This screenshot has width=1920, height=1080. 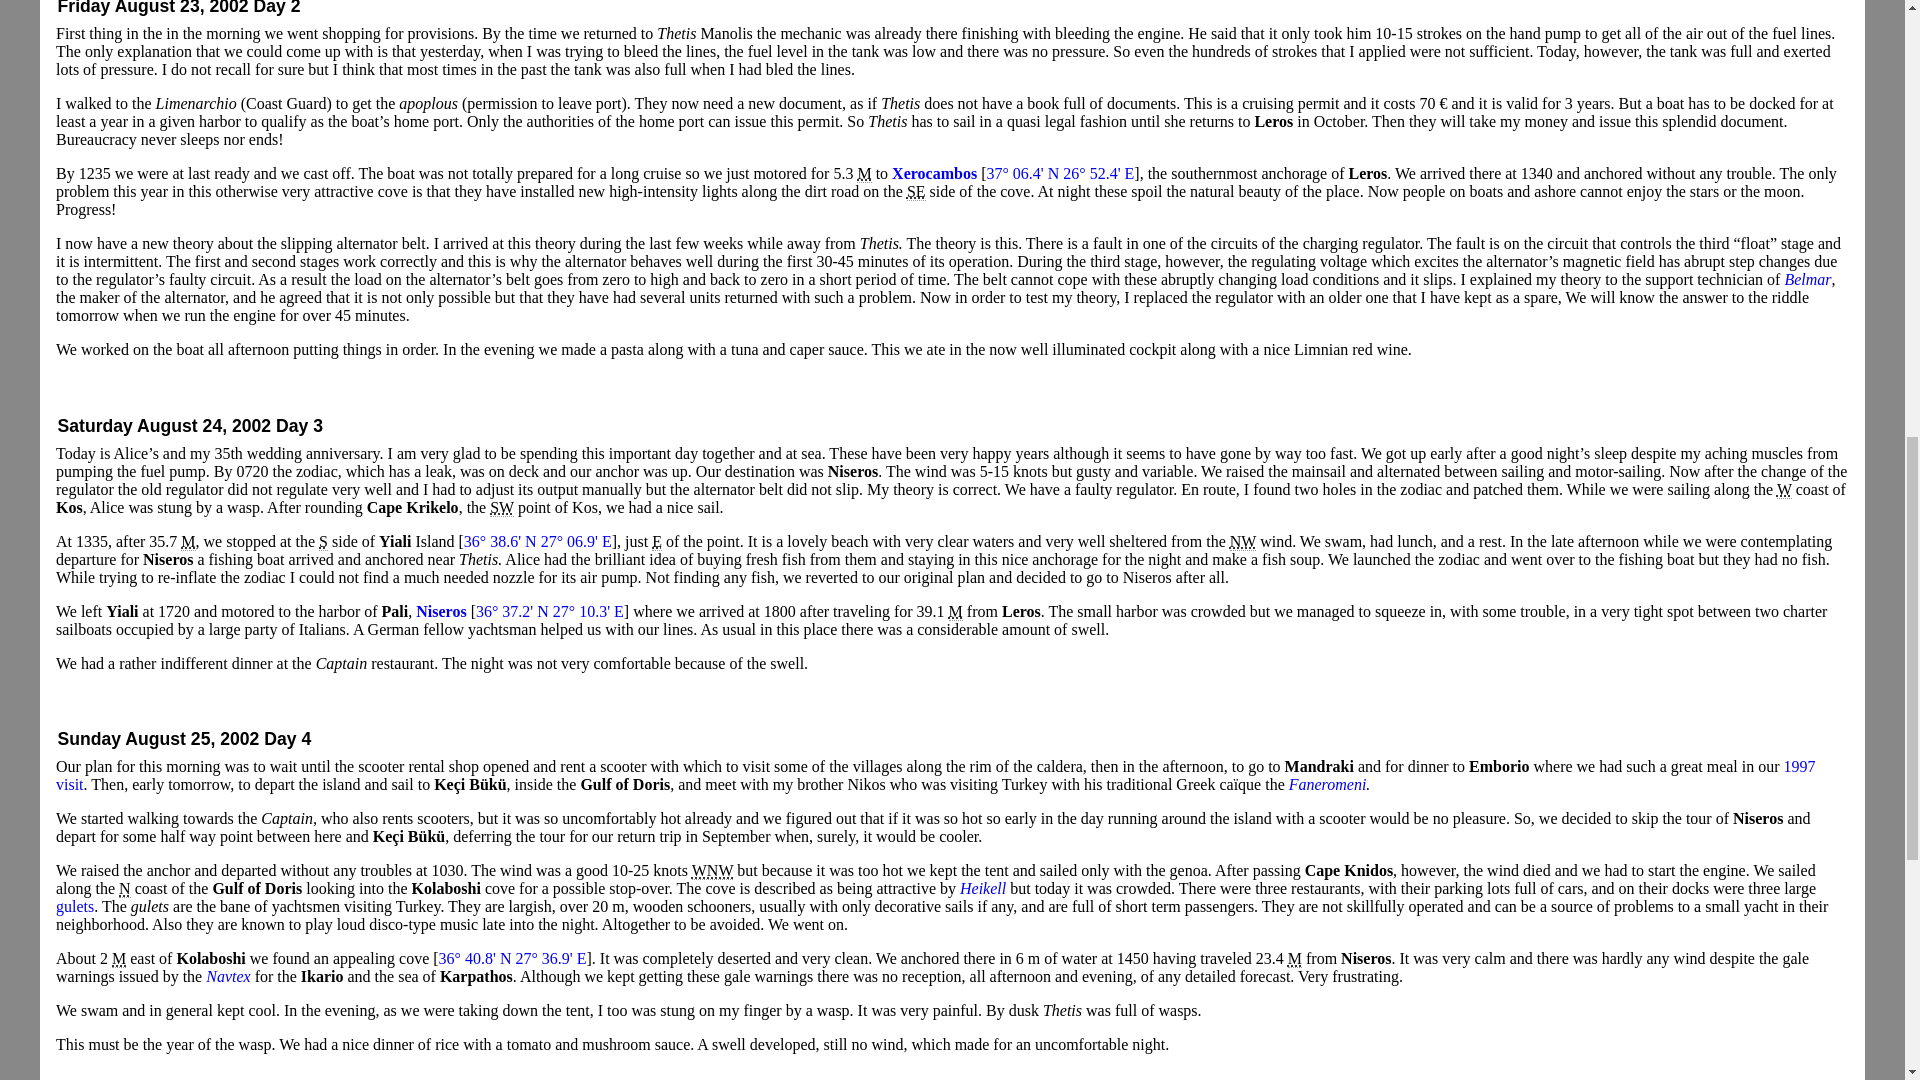 I want to click on Xerocambos, so click(x=934, y=174).